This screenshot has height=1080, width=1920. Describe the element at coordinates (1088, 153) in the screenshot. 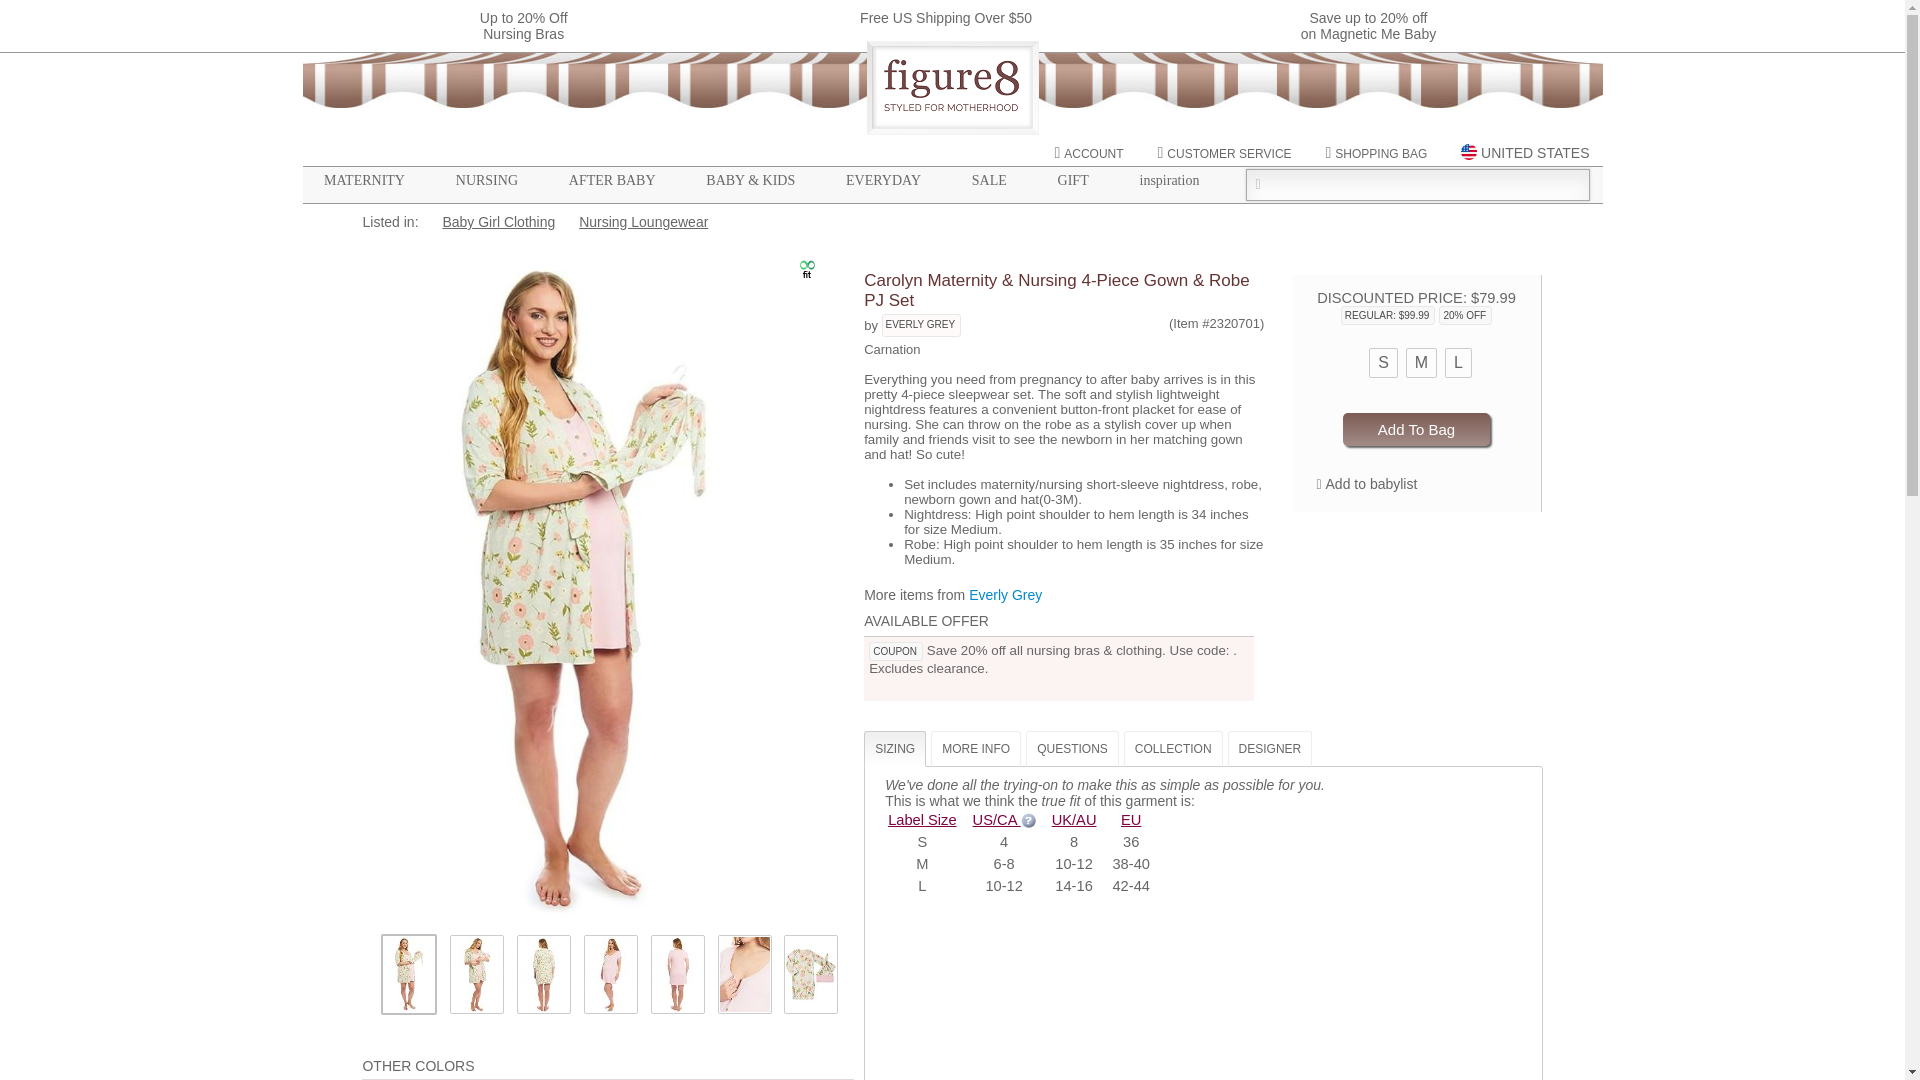

I see `ACCOUNT` at that location.